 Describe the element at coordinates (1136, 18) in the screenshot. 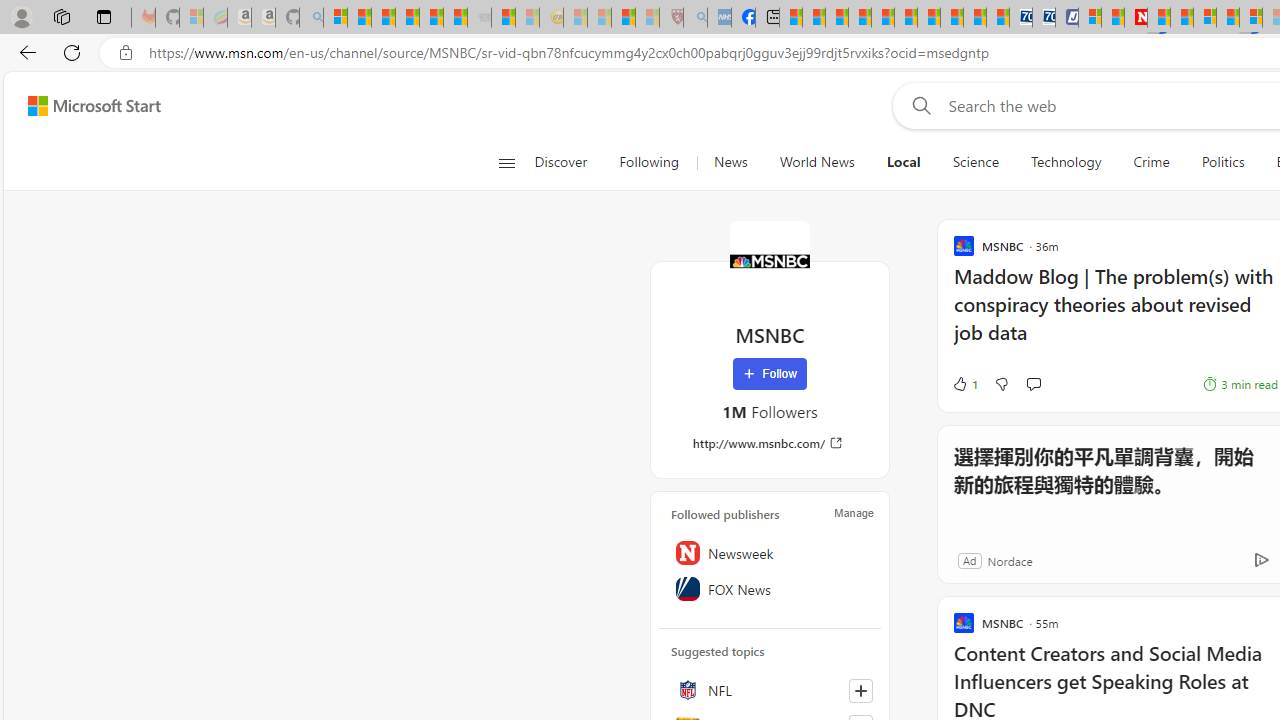

I see `Latest Politics News & Archive | Newsweek.com` at that location.